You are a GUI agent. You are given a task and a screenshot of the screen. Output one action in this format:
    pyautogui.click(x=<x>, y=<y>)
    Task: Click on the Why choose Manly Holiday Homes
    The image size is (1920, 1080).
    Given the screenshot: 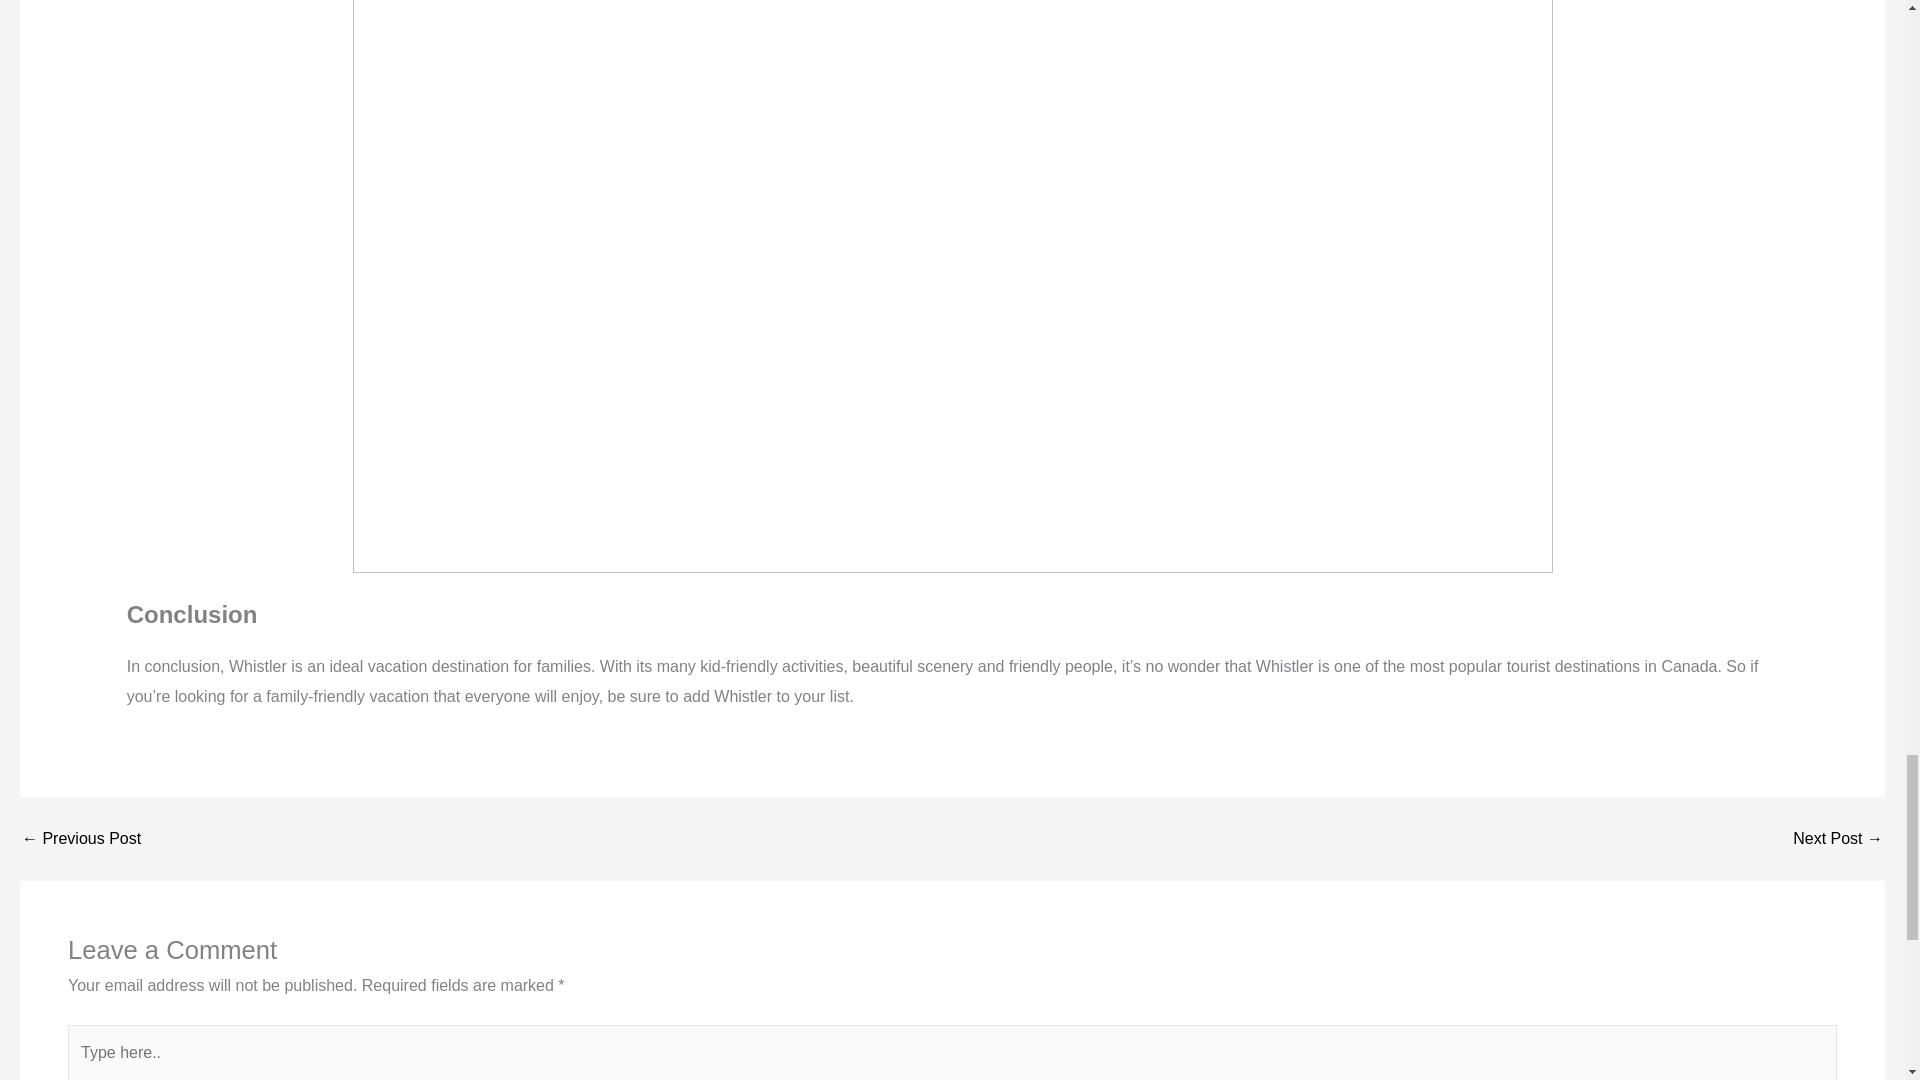 What is the action you would take?
    pyautogui.click(x=80, y=838)
    